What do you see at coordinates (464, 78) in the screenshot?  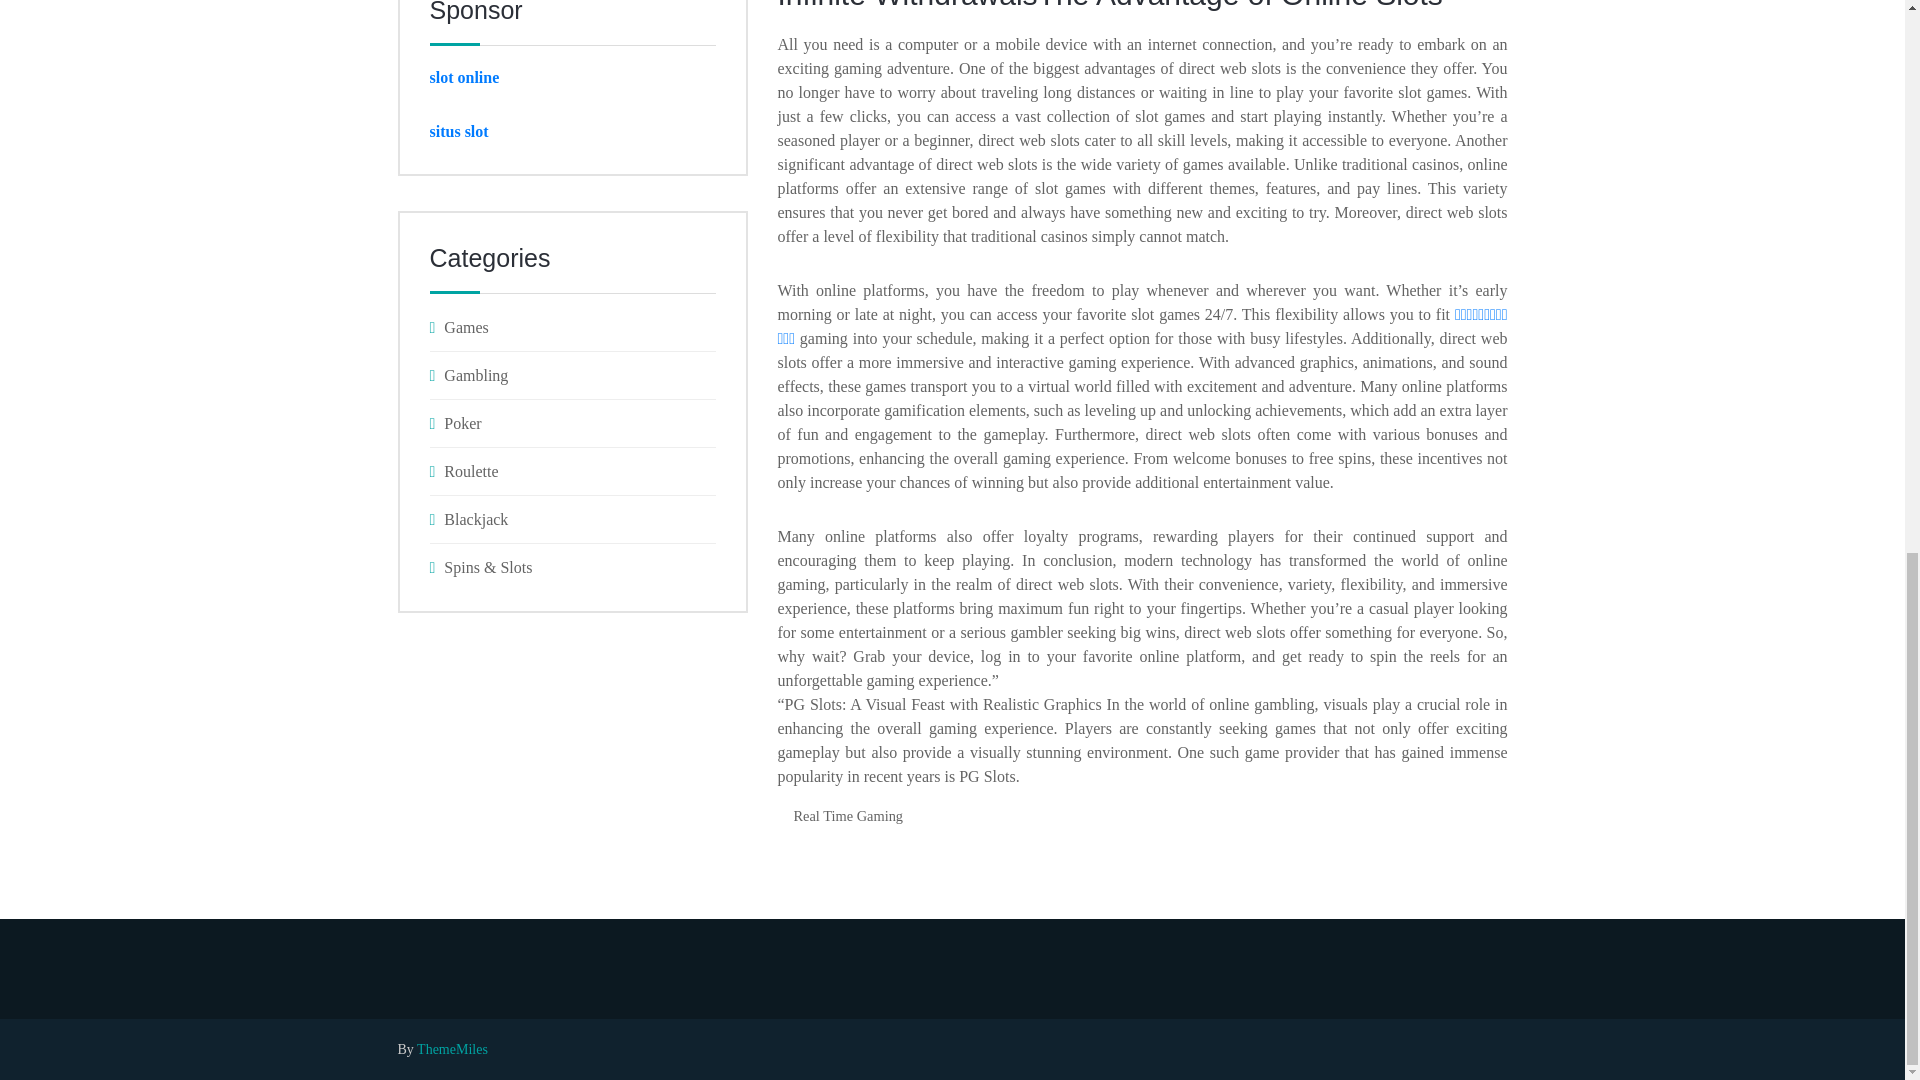 I see `slot online` at bounding box center [464, 78].